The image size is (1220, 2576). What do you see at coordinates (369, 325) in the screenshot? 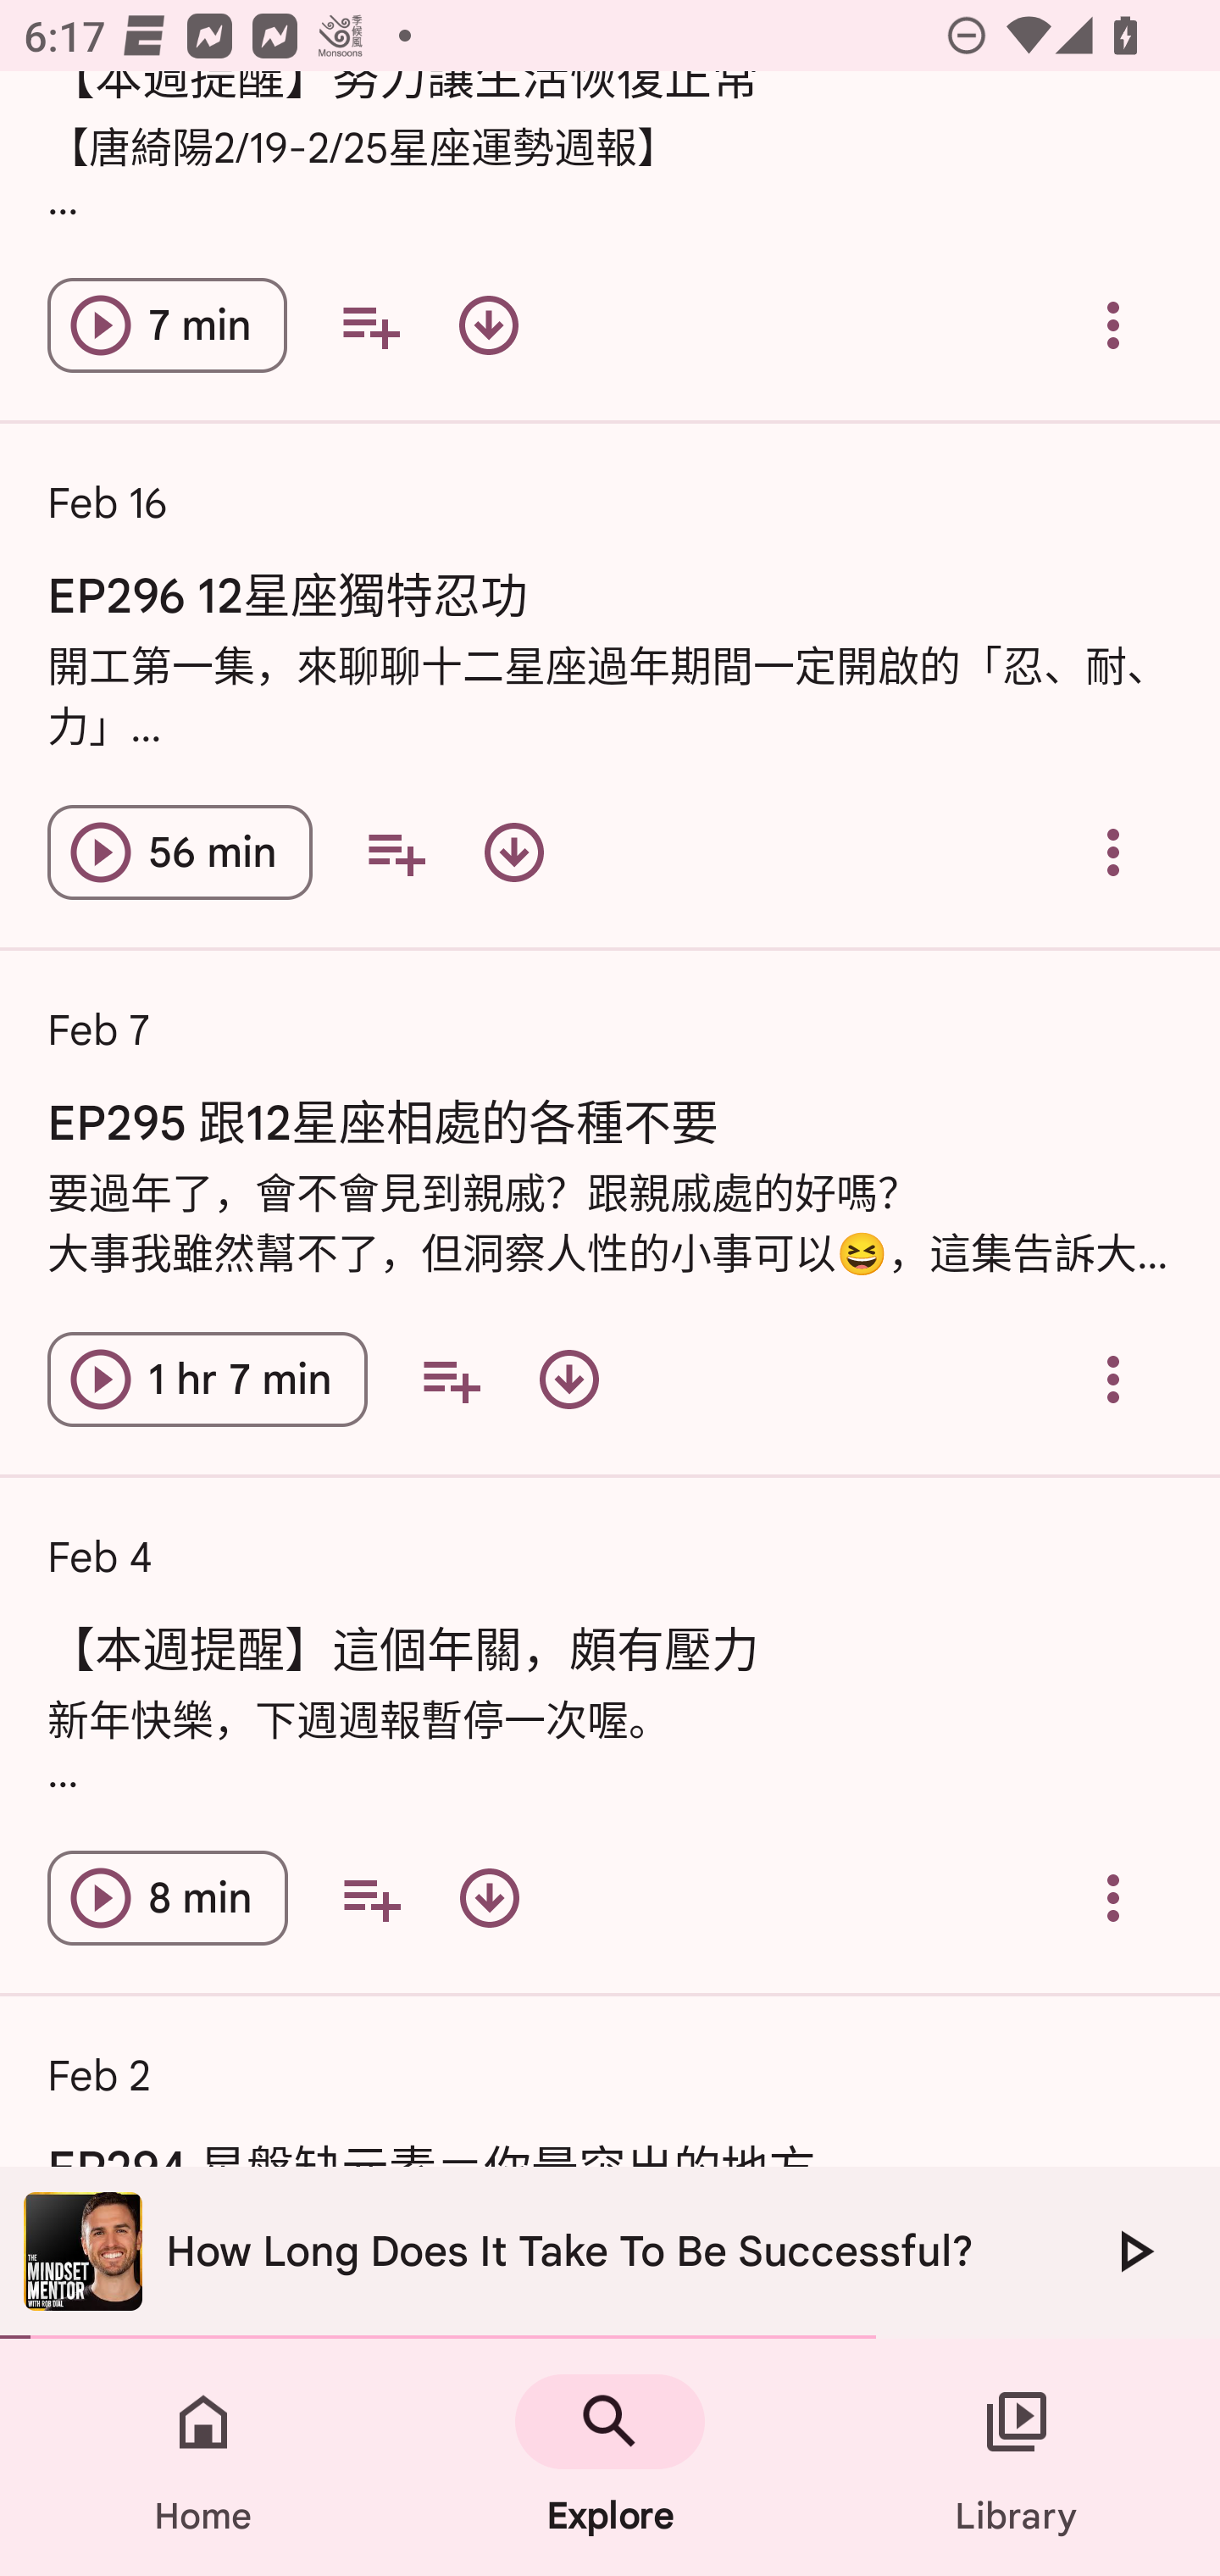
I see `Add to your queue` at bounding box center [369, 325].